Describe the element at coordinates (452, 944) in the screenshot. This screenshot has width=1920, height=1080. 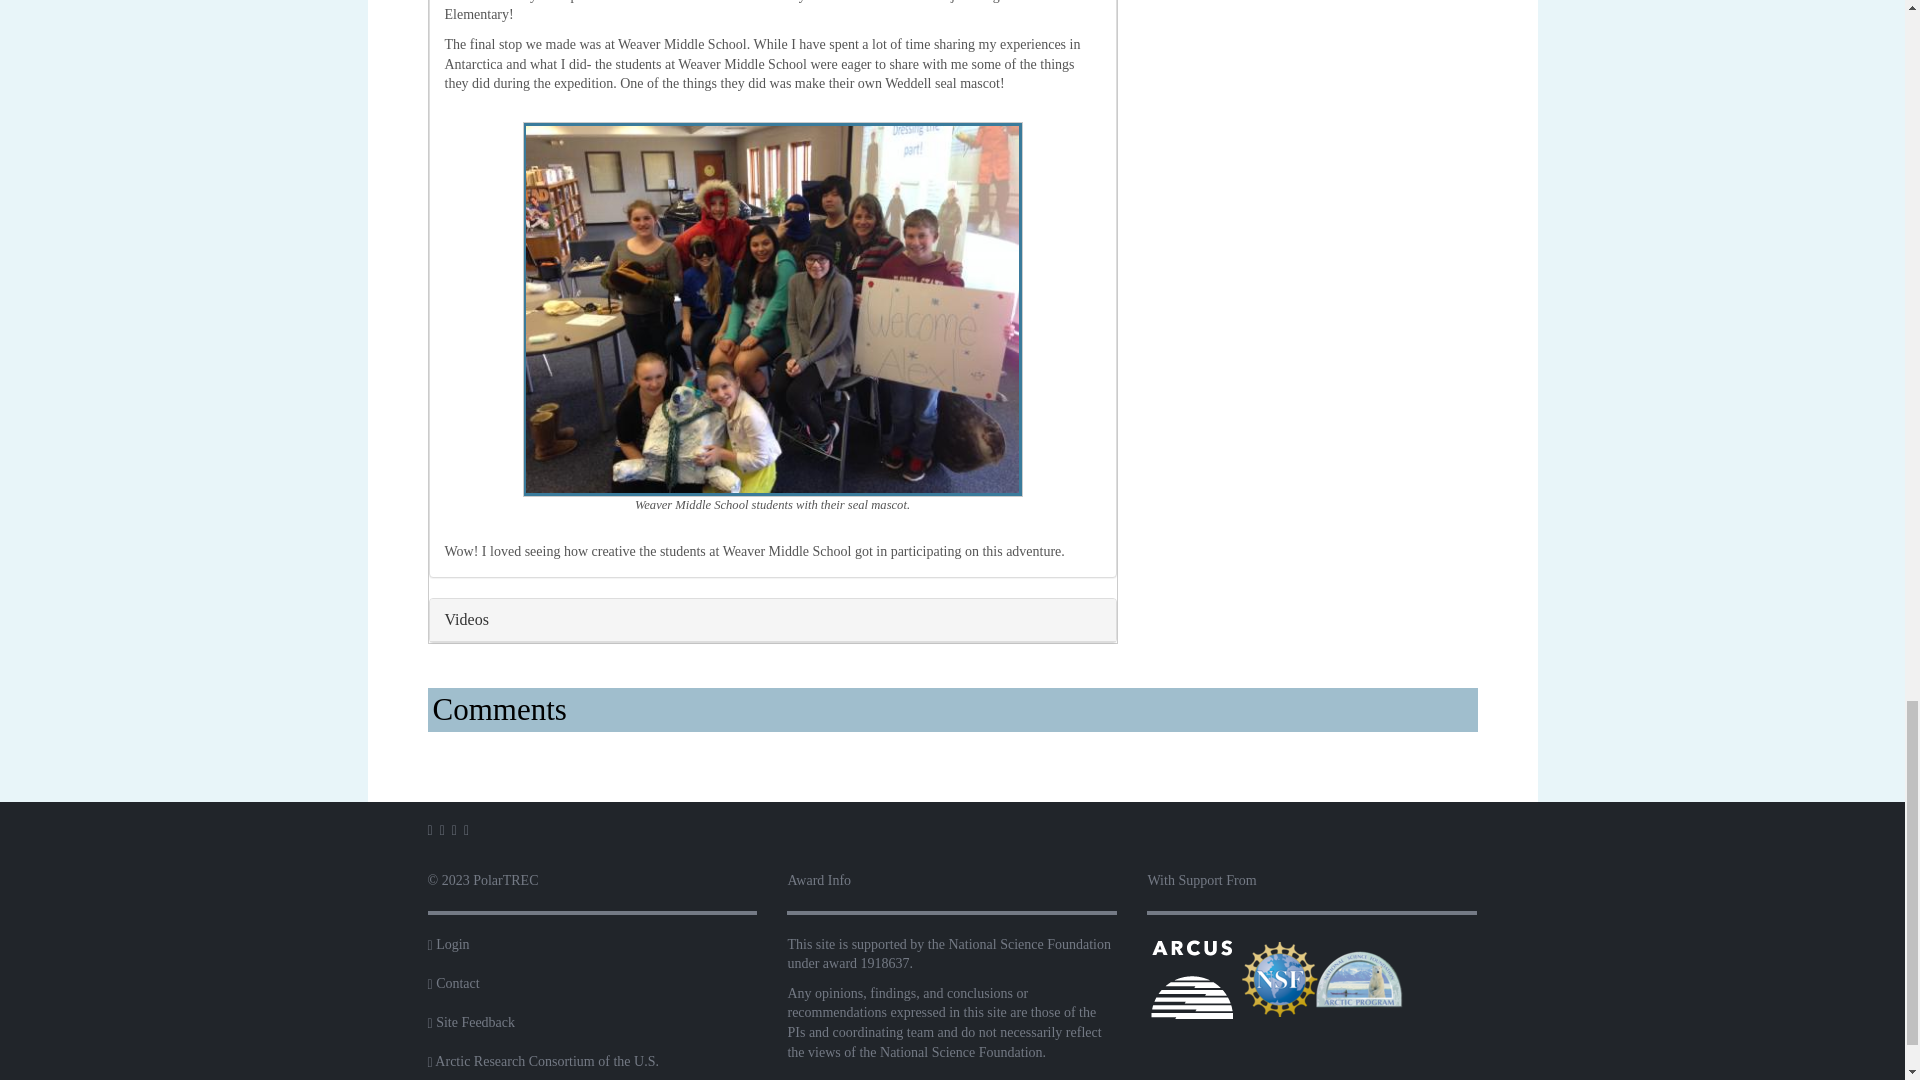
I see `User Login` at that location.